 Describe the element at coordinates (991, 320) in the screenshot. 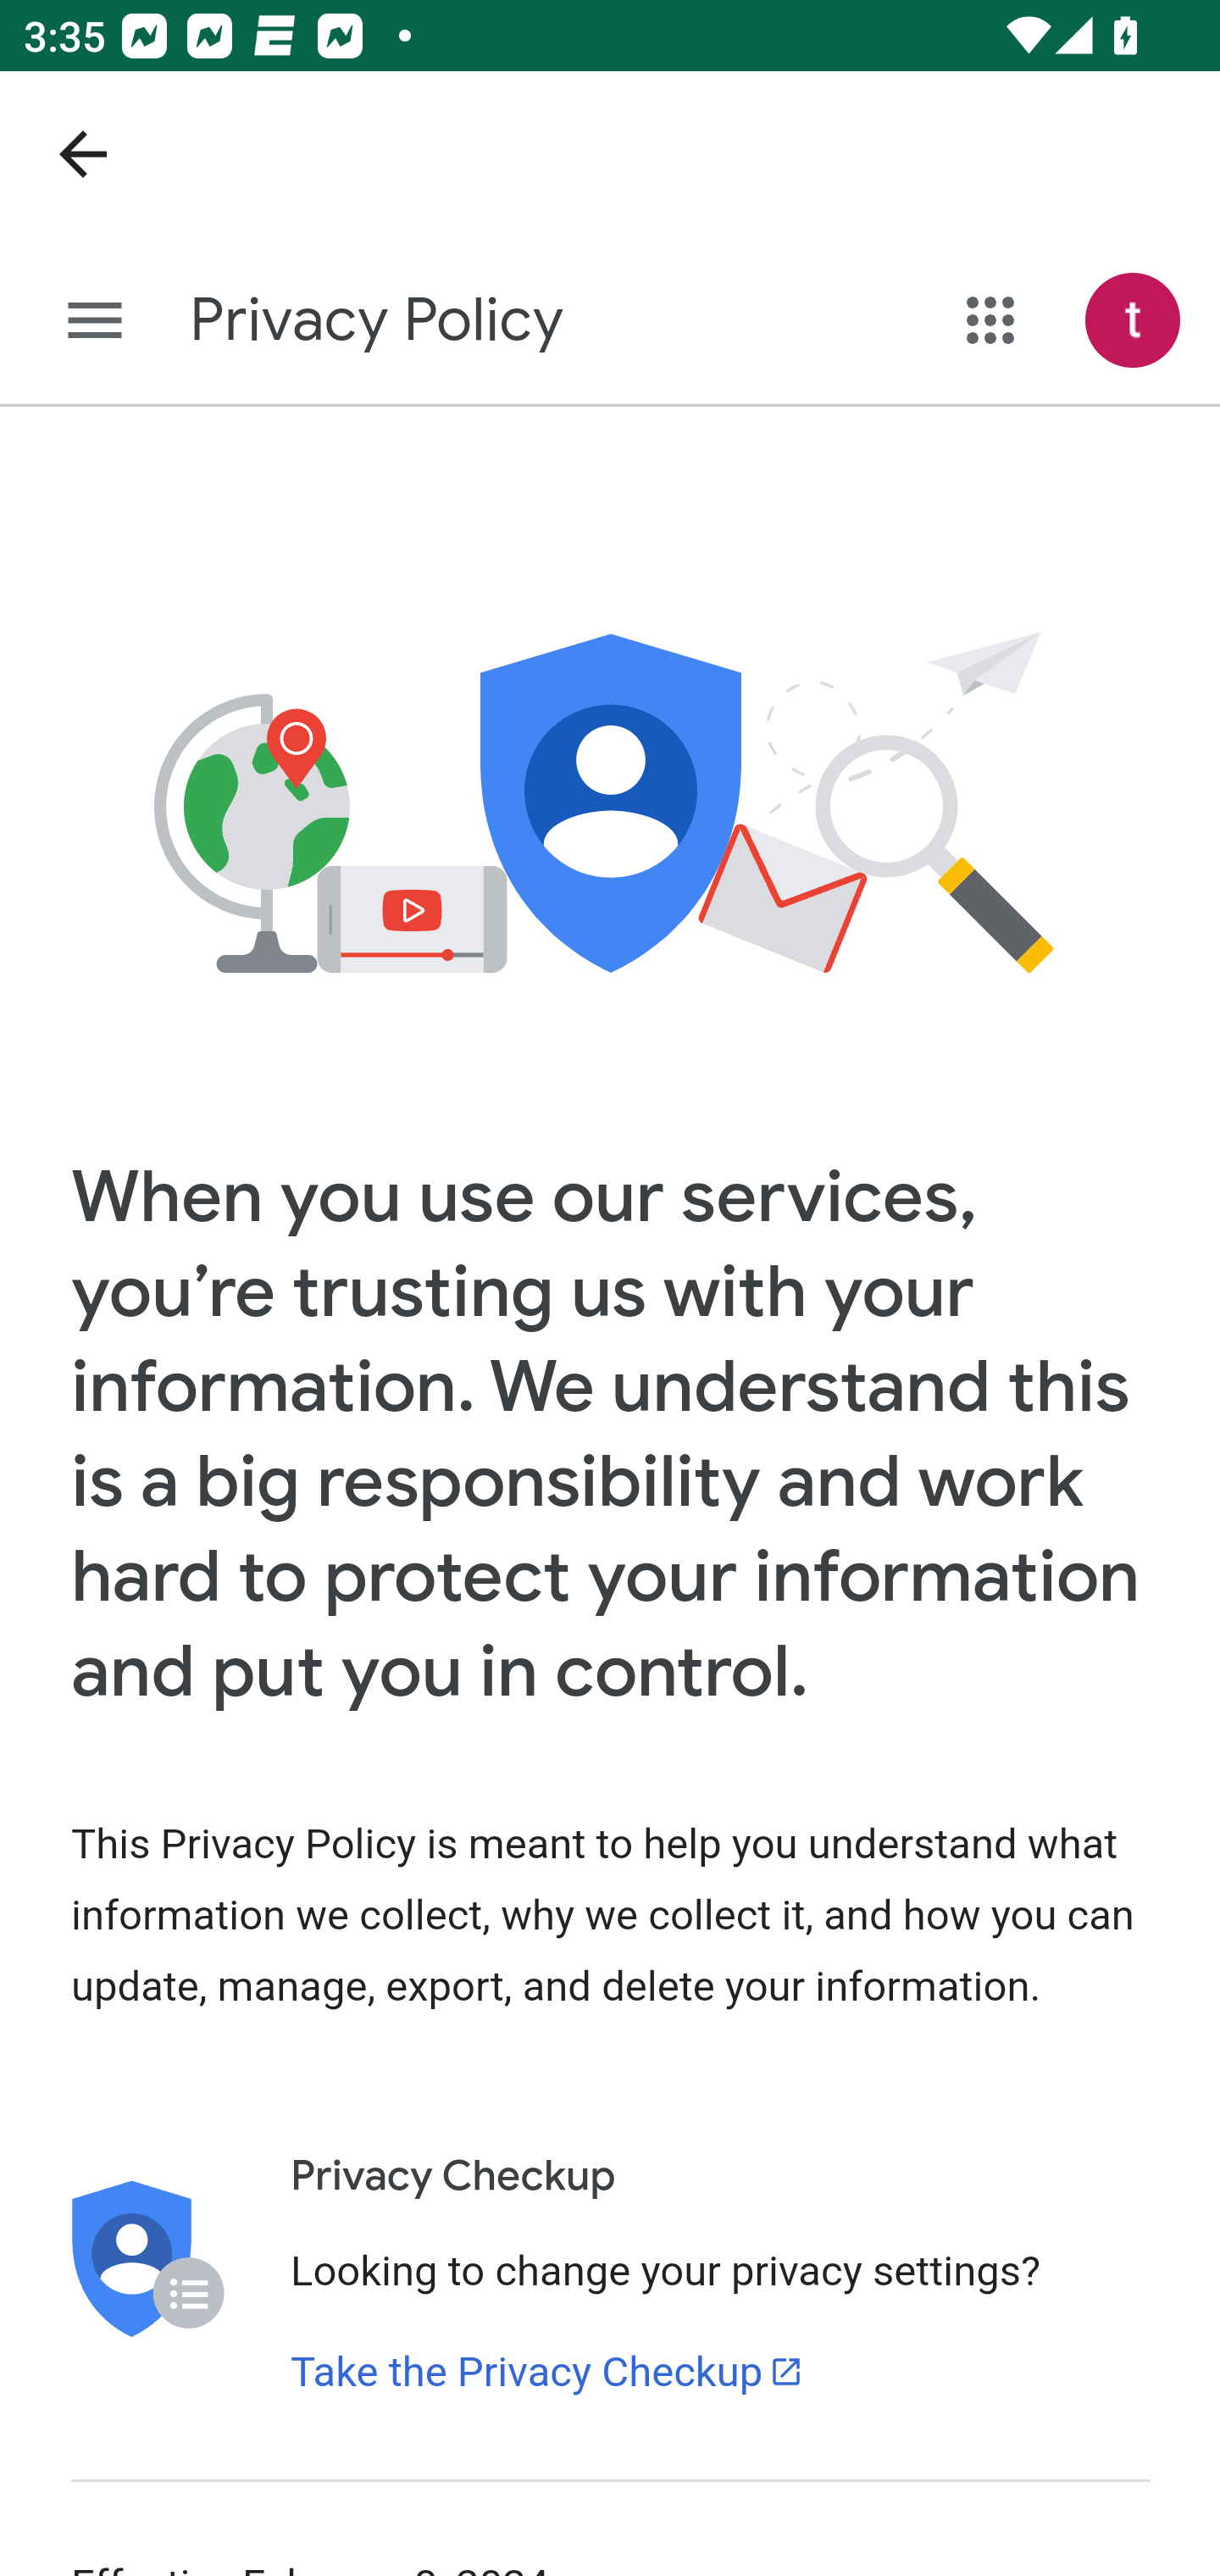

I see `Google apps` at that location.